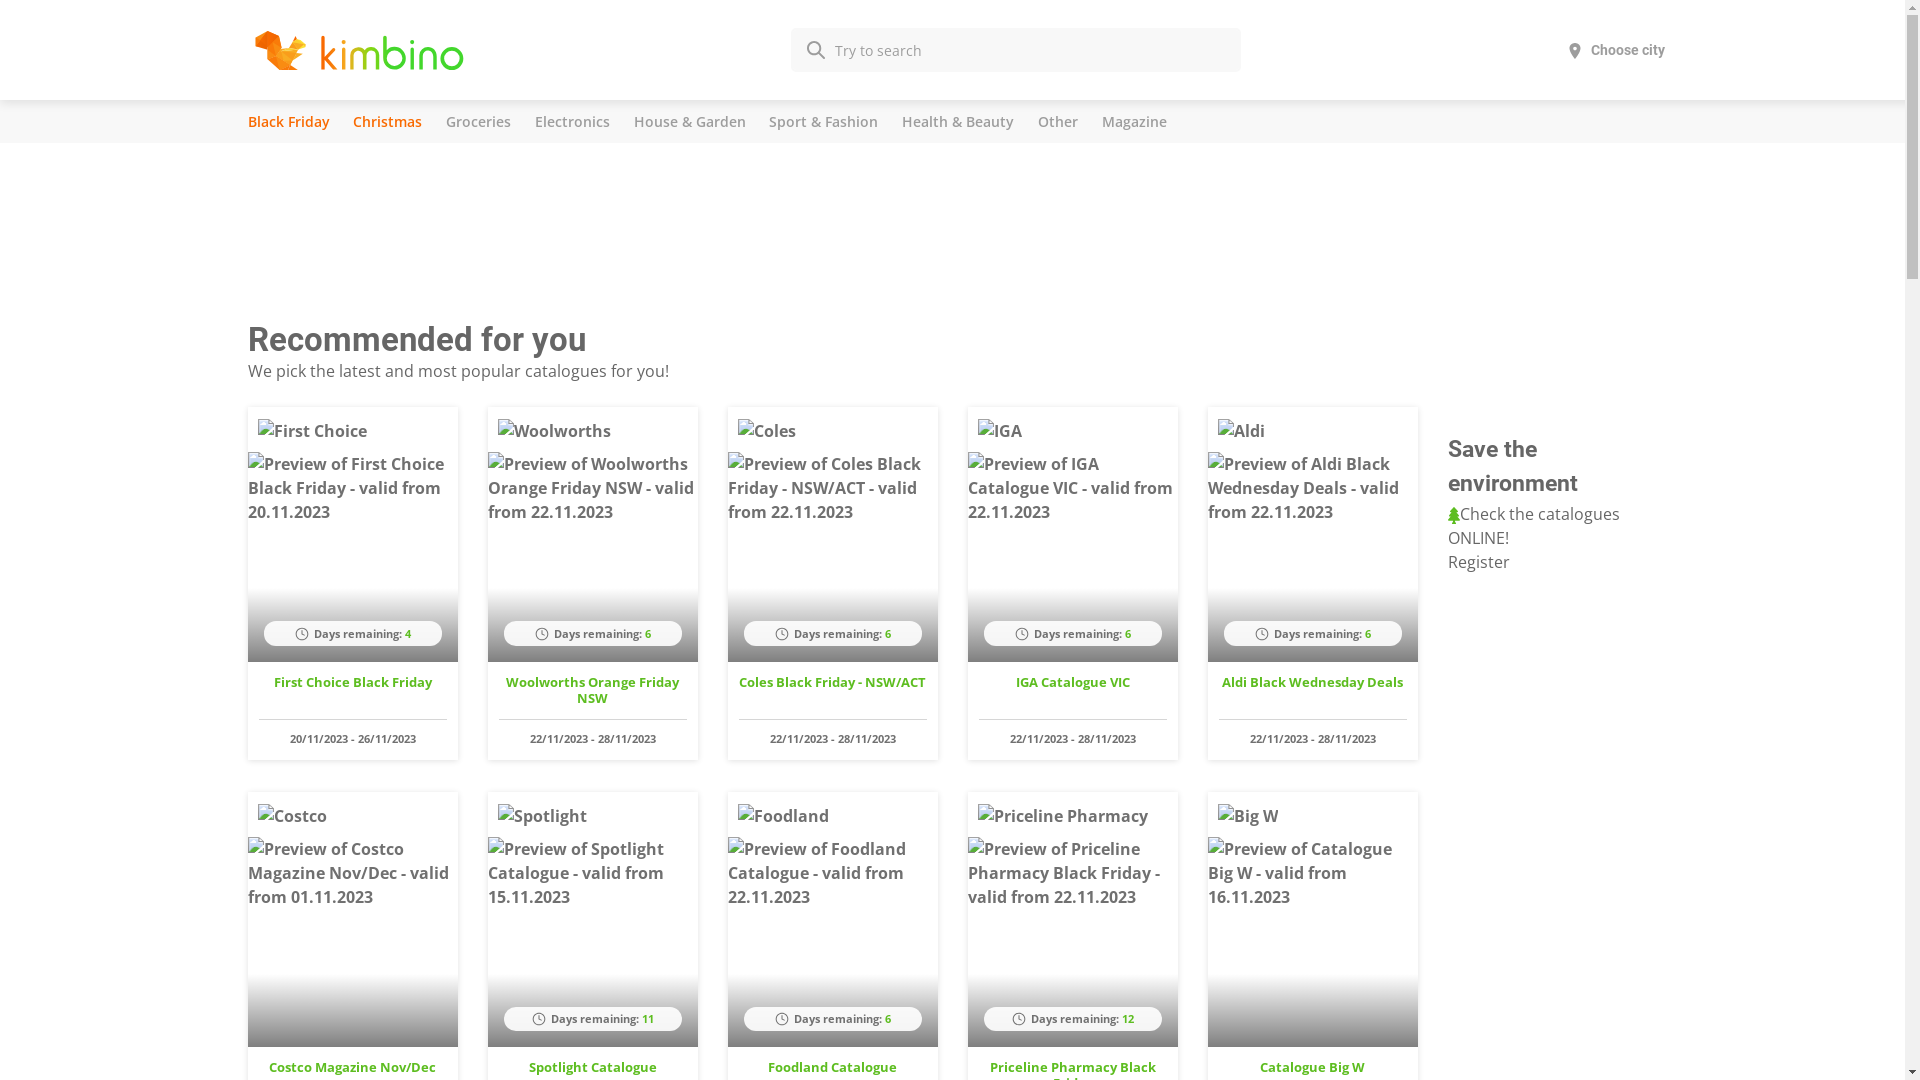 Image resolution: width=1920 pixels, height=1080 pixels. I want to click on Health & Beauty, so click(958, 122).